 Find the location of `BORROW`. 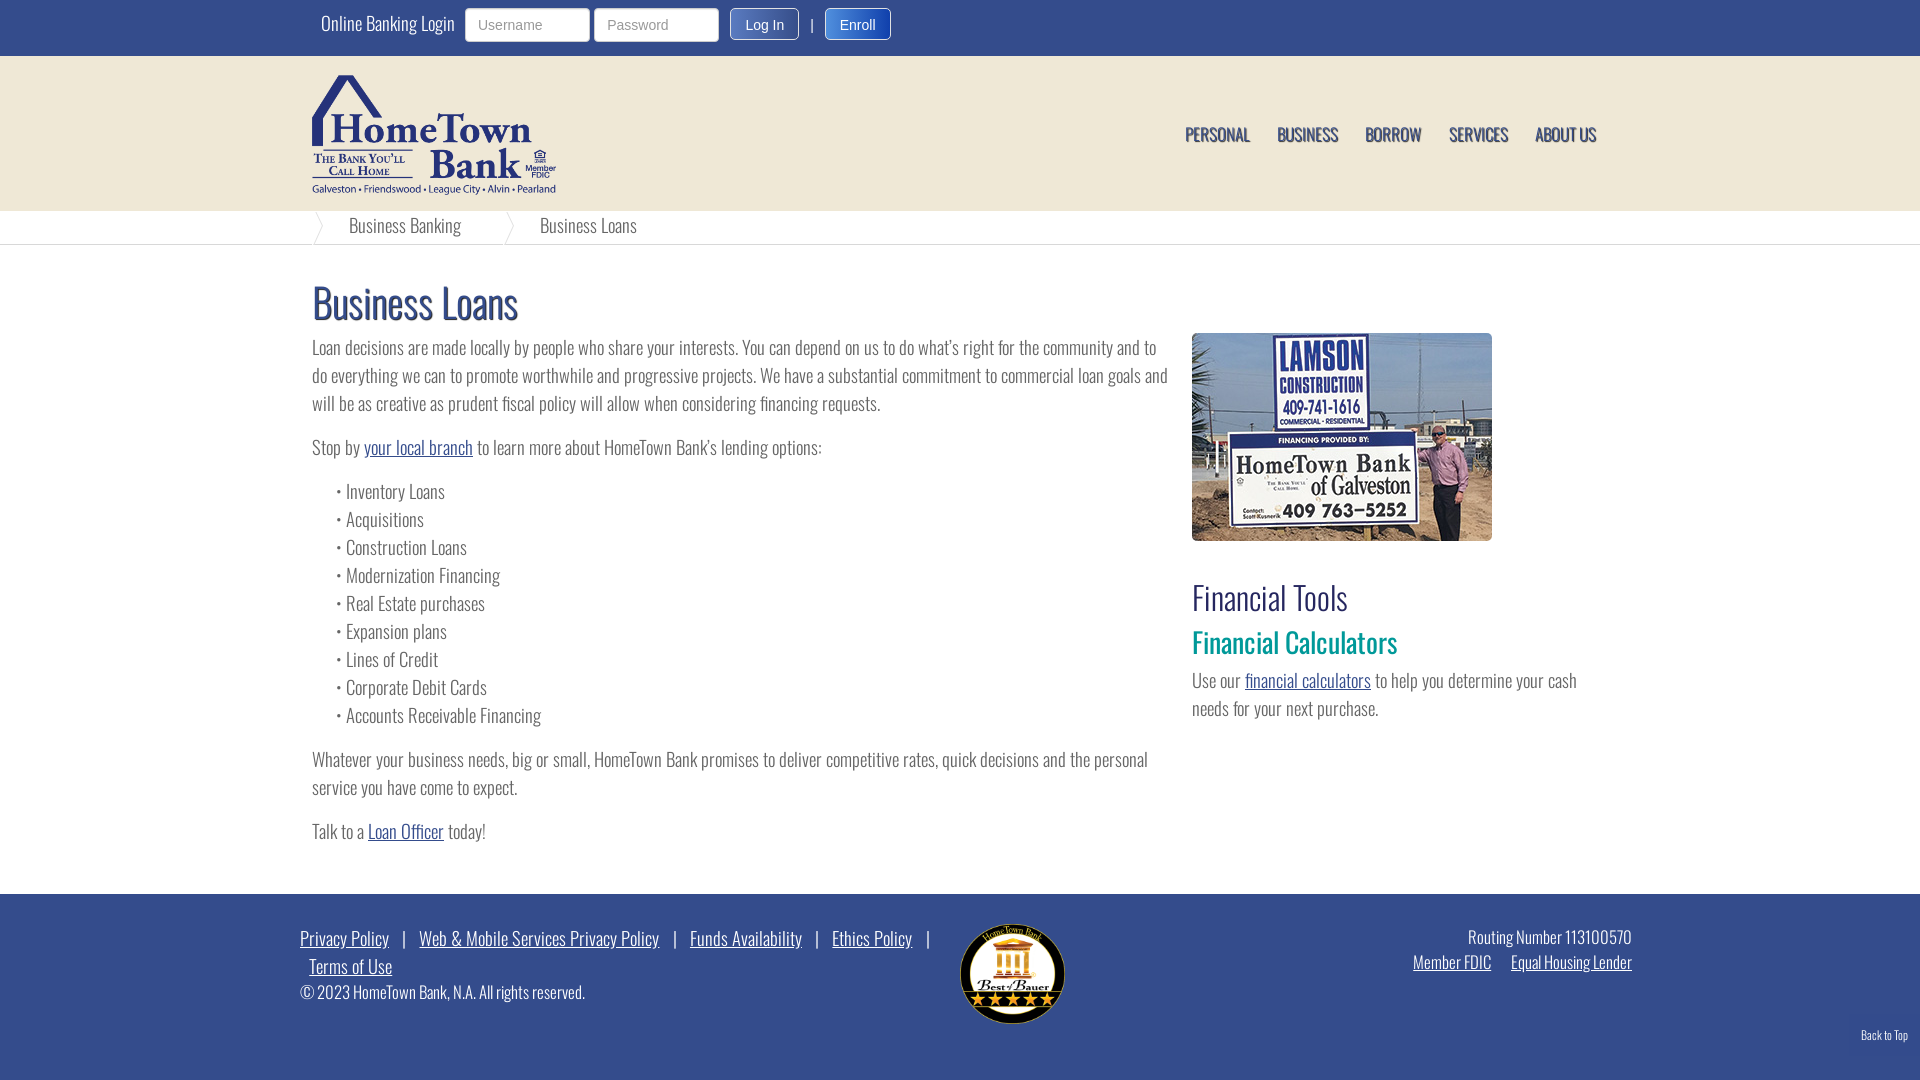

BORROW is located at coordinates (1394, 134).